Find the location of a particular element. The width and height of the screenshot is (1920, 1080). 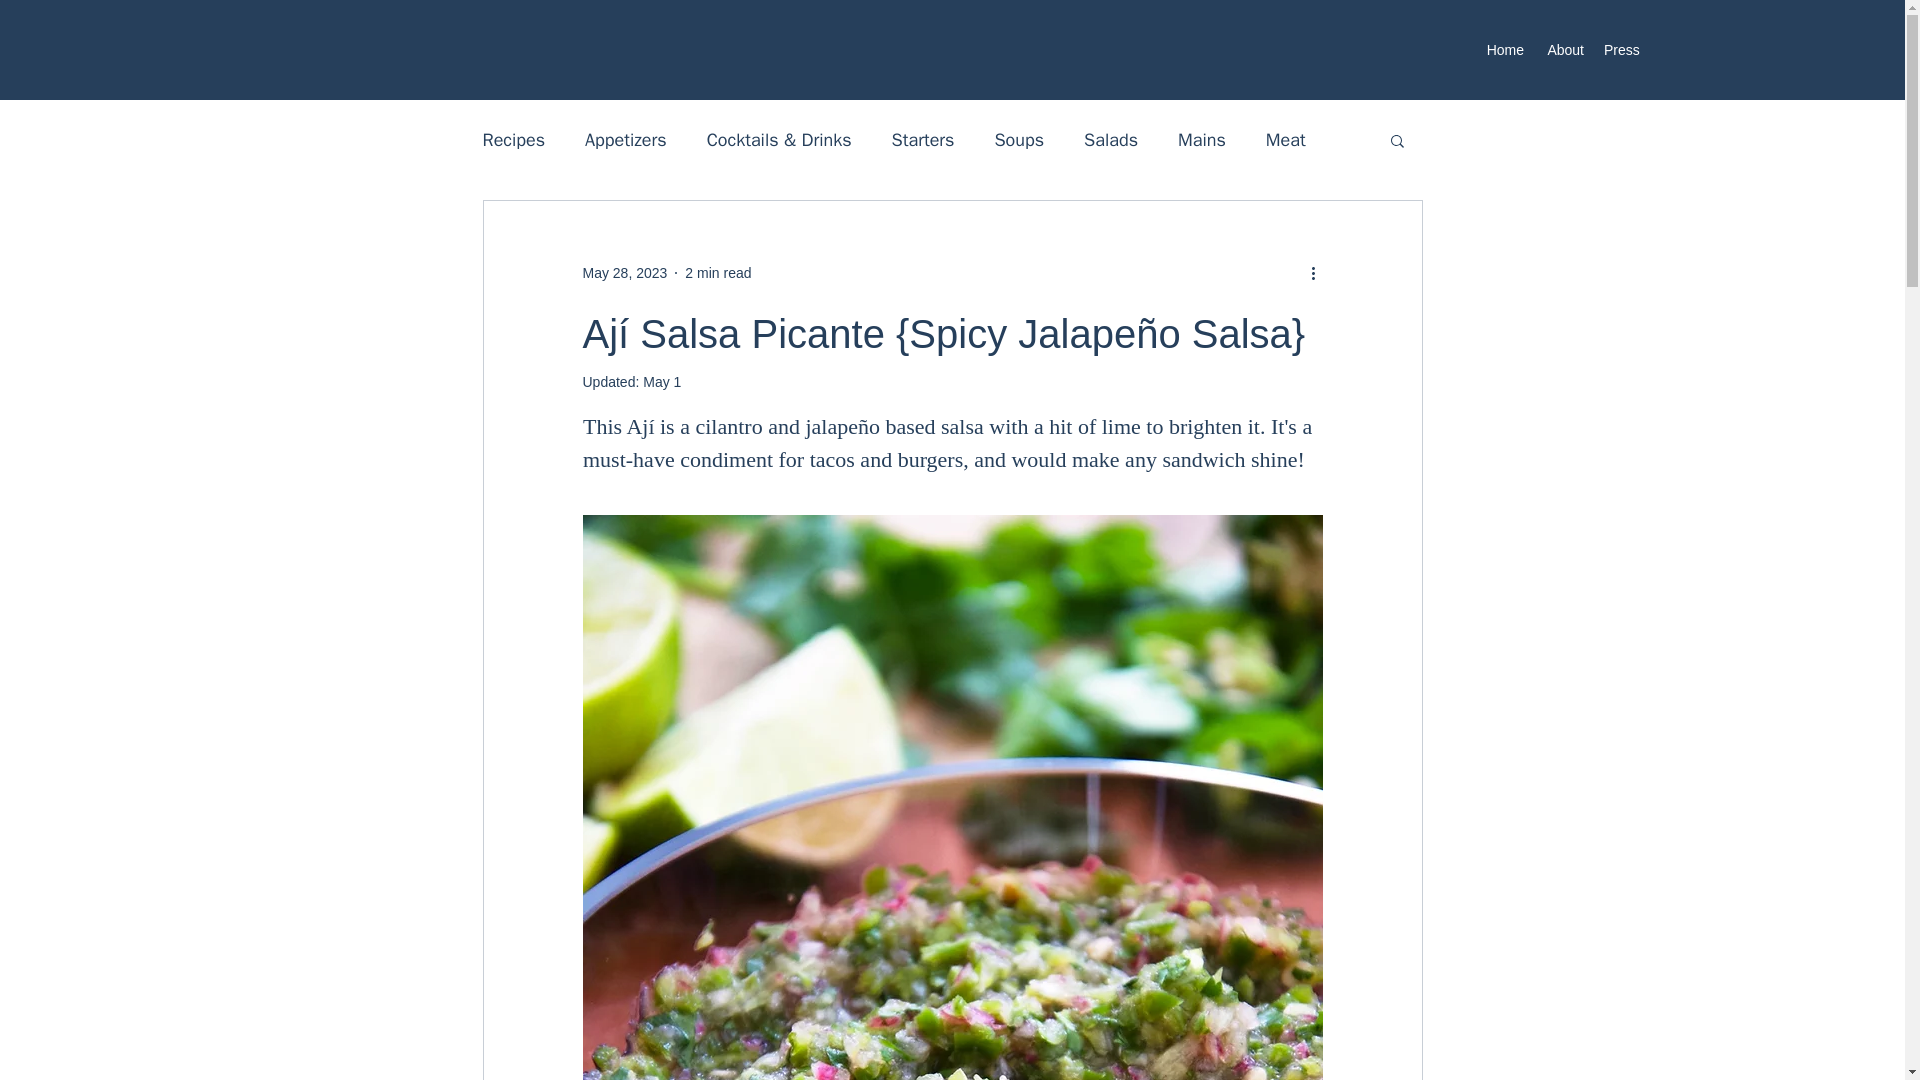

Soups is located at coordinates (1019, 140).